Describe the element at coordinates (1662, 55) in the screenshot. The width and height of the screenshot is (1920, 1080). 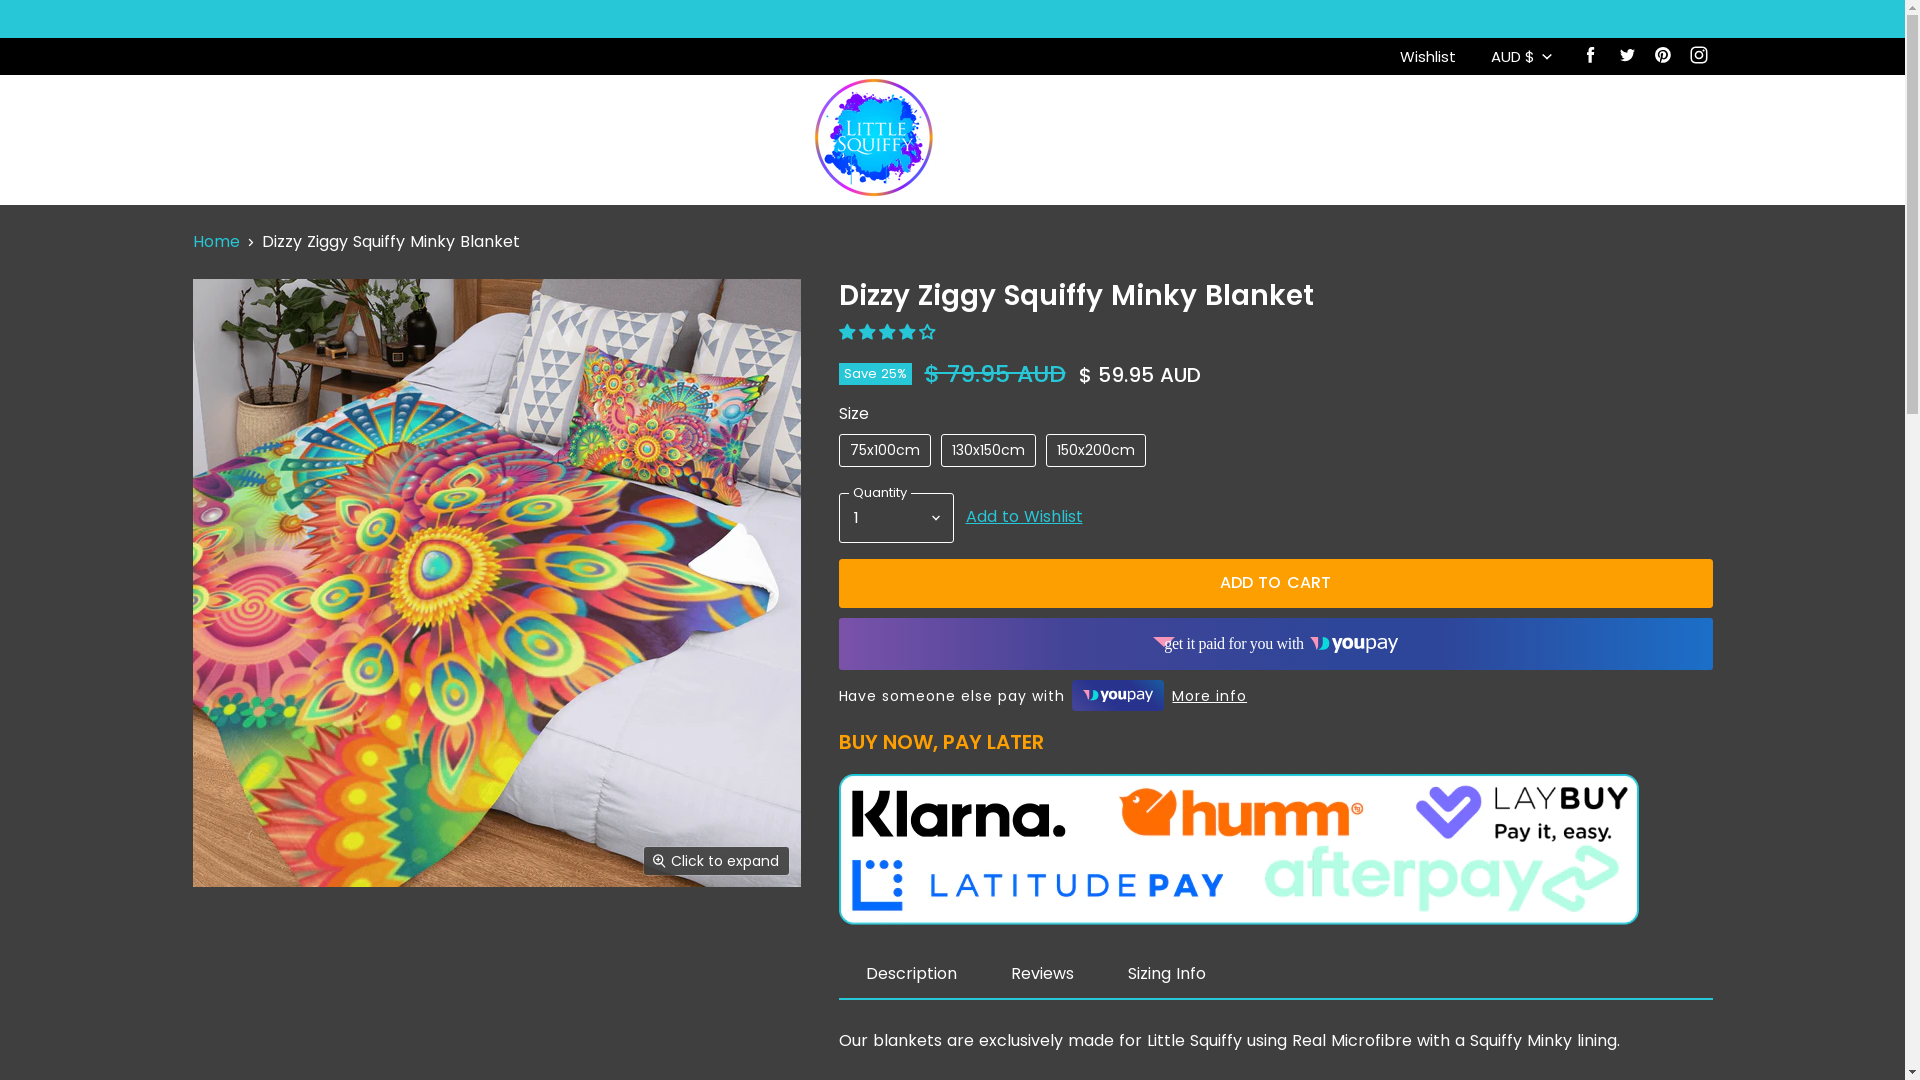
I see `Find us on Pinterest` at that location.